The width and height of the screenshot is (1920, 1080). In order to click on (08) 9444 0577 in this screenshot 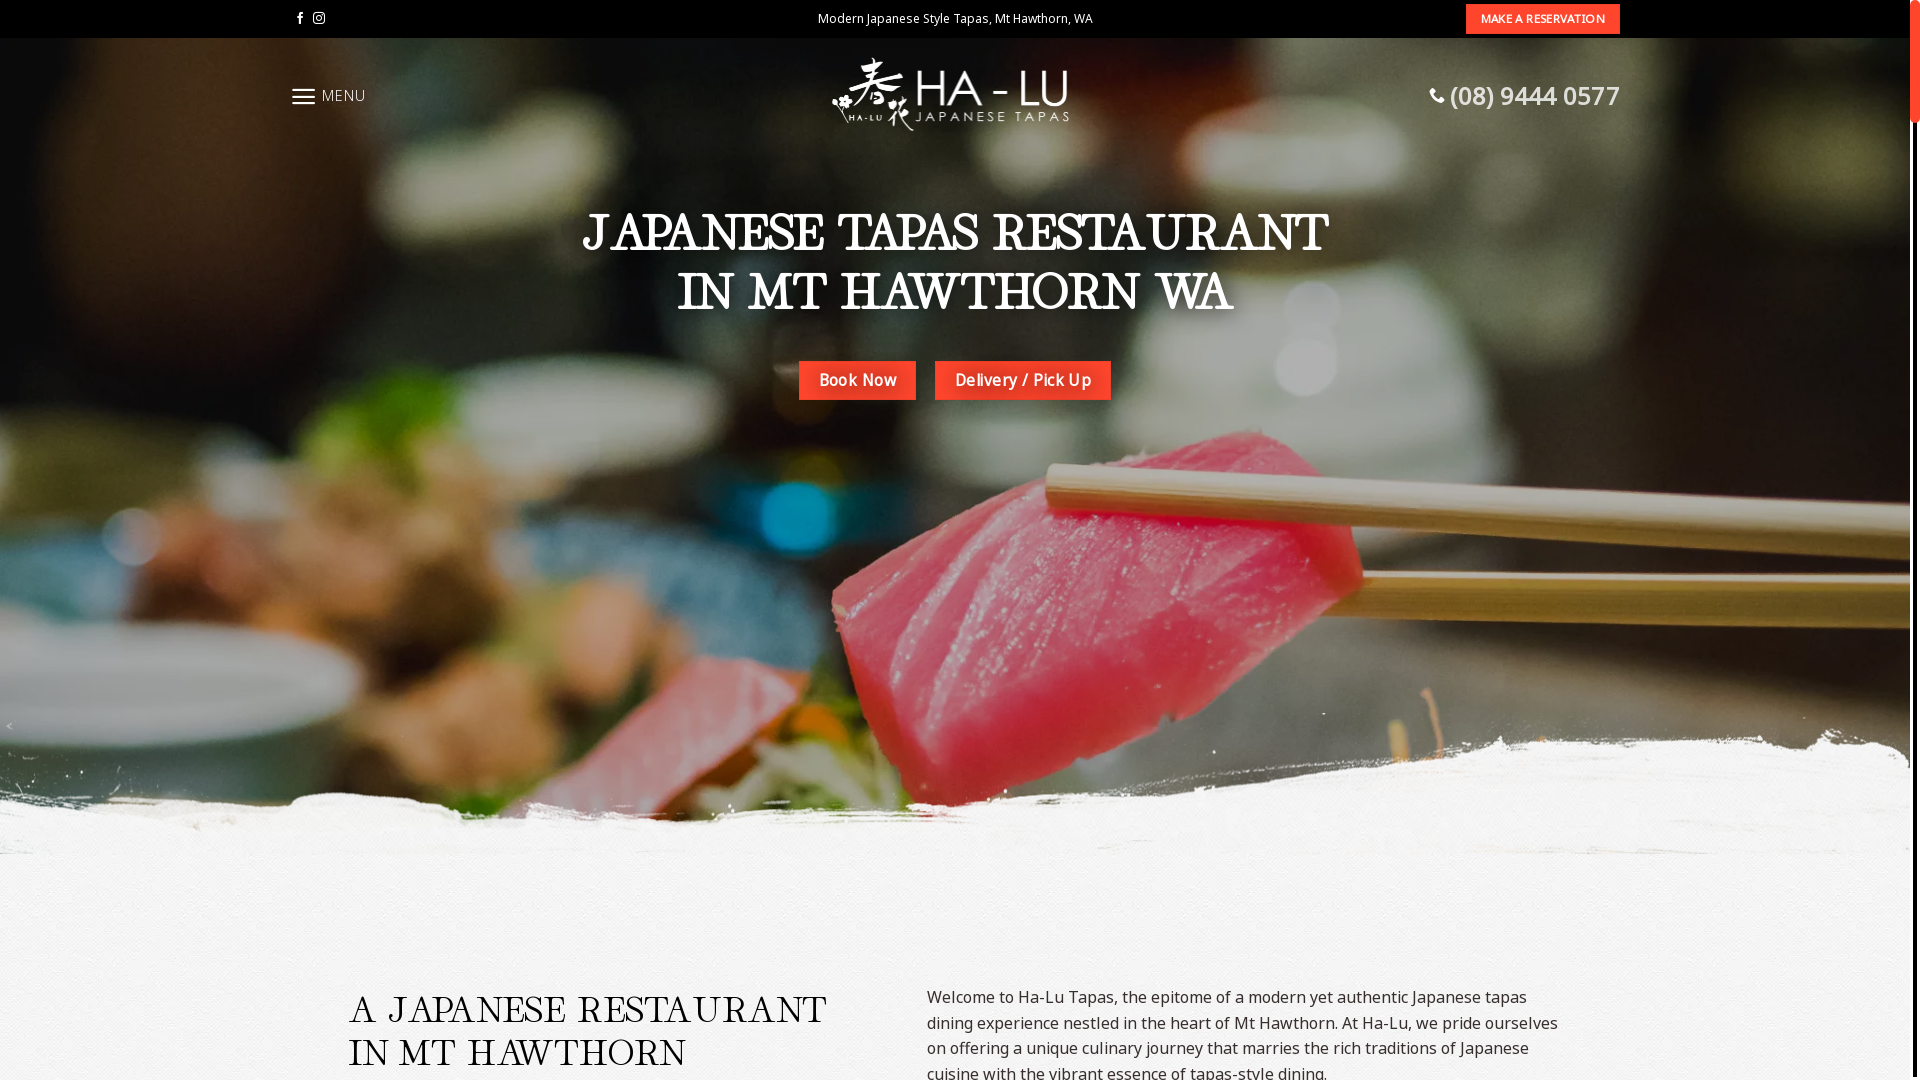, I will do `click(1524, 96)`.